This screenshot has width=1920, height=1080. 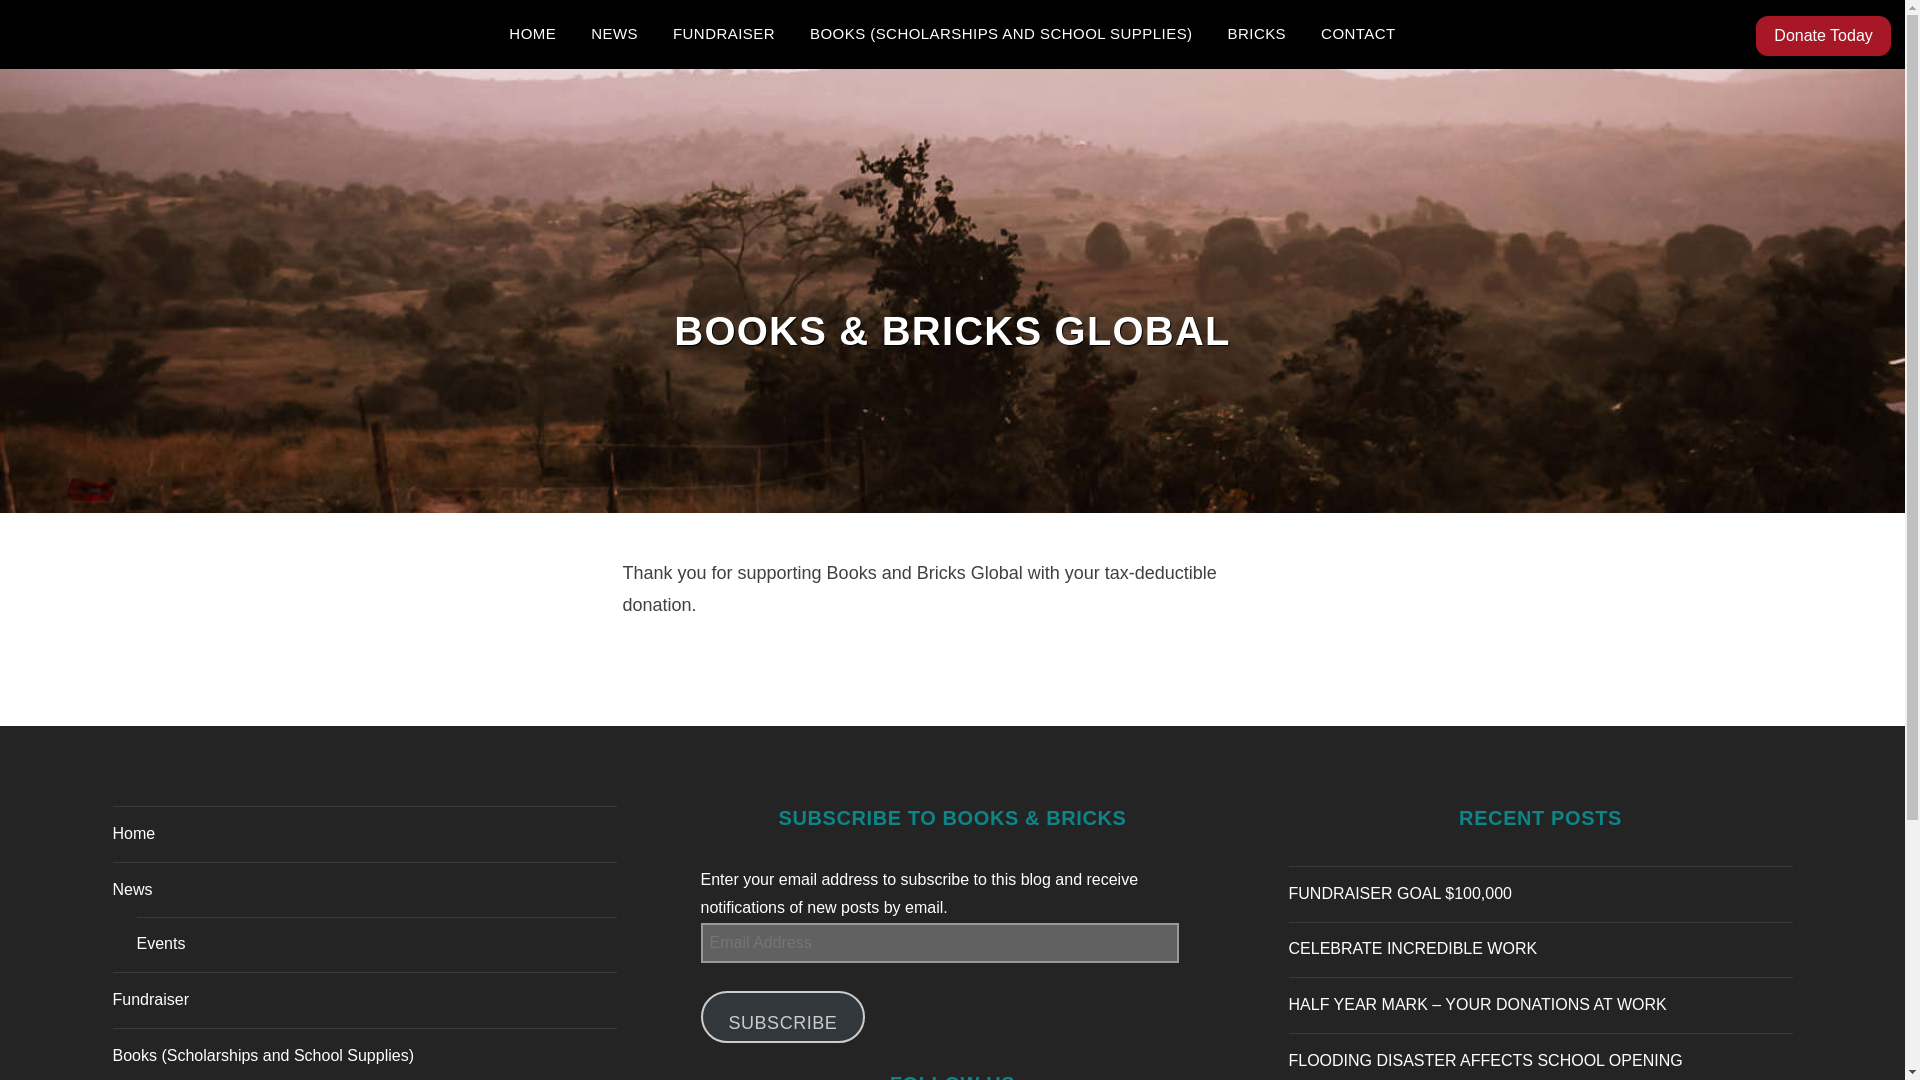 I want to click on CONTACT, so click(x=1358, y=34).